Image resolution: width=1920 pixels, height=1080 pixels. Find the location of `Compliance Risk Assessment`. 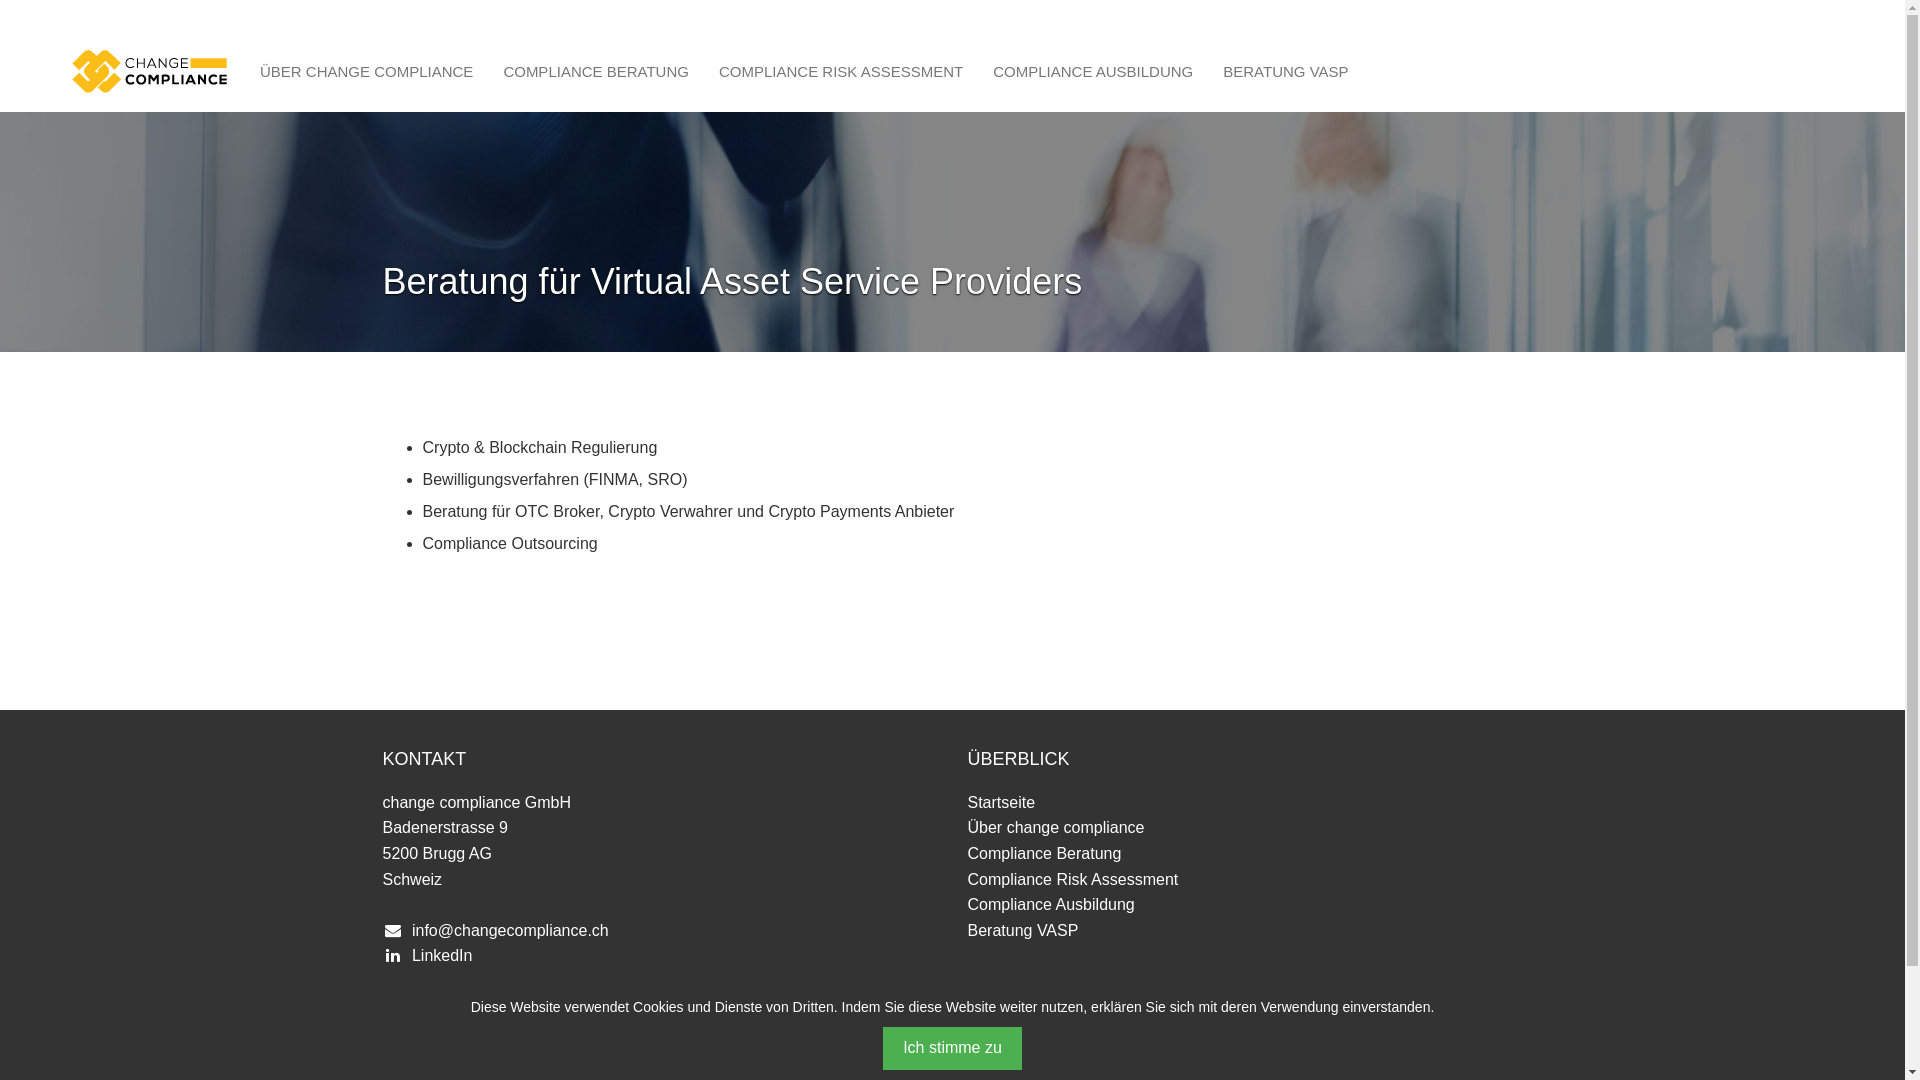

Compliance Risk Assessment is located at coordinates (1074, 880).